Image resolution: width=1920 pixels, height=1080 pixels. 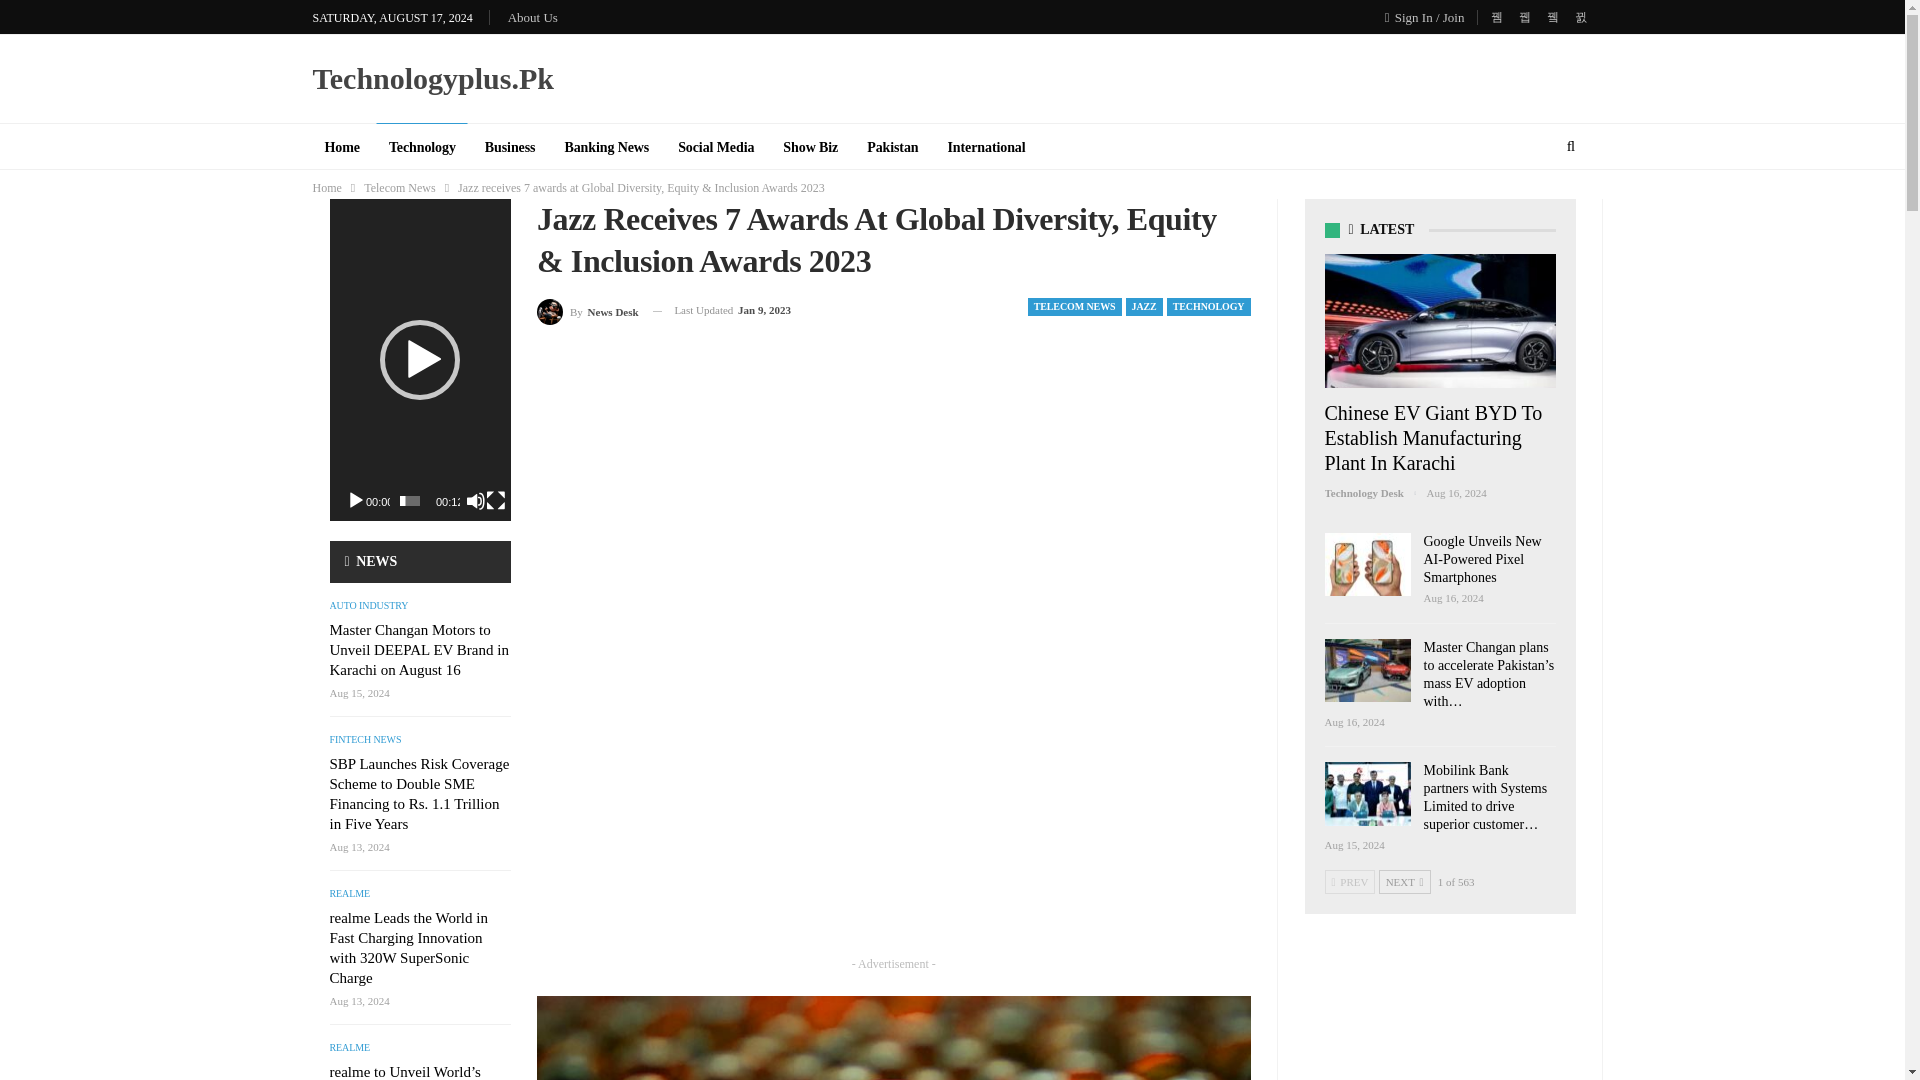 I want to click on About Us, so click(x=533, y=16).